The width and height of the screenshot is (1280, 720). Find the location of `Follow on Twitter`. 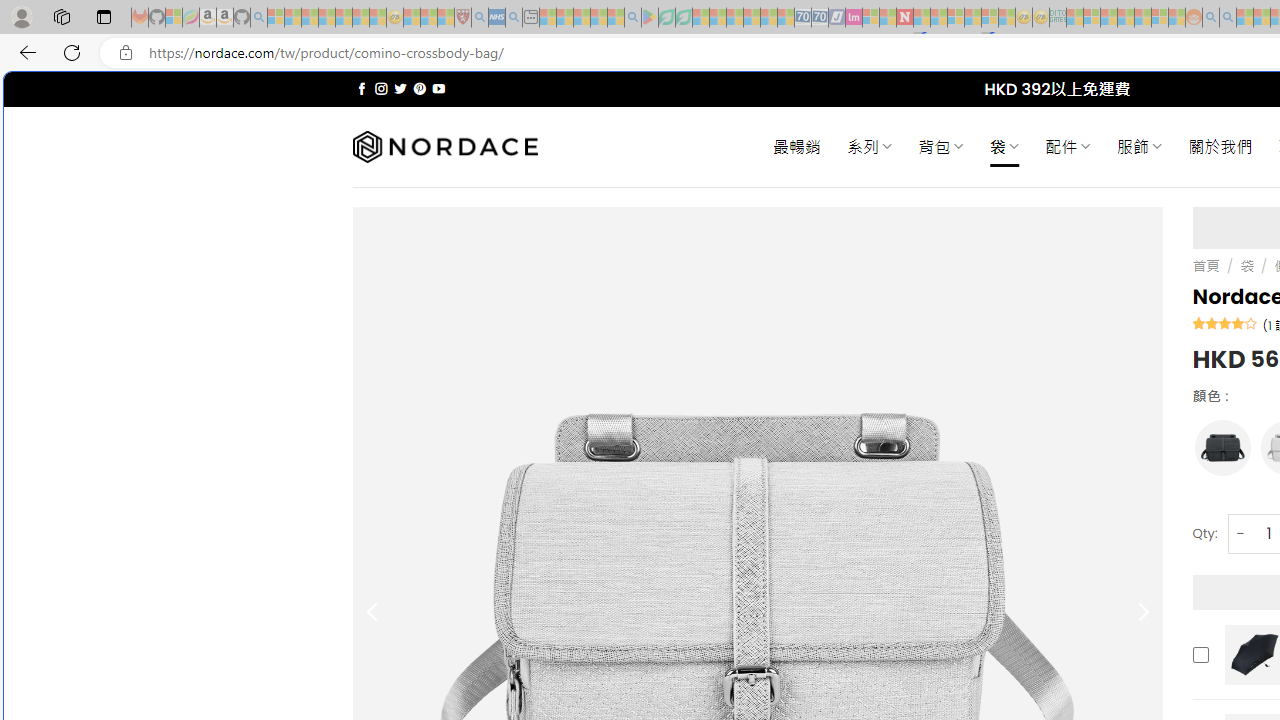

Follow on Twitter is located at coordinates (400, 88).